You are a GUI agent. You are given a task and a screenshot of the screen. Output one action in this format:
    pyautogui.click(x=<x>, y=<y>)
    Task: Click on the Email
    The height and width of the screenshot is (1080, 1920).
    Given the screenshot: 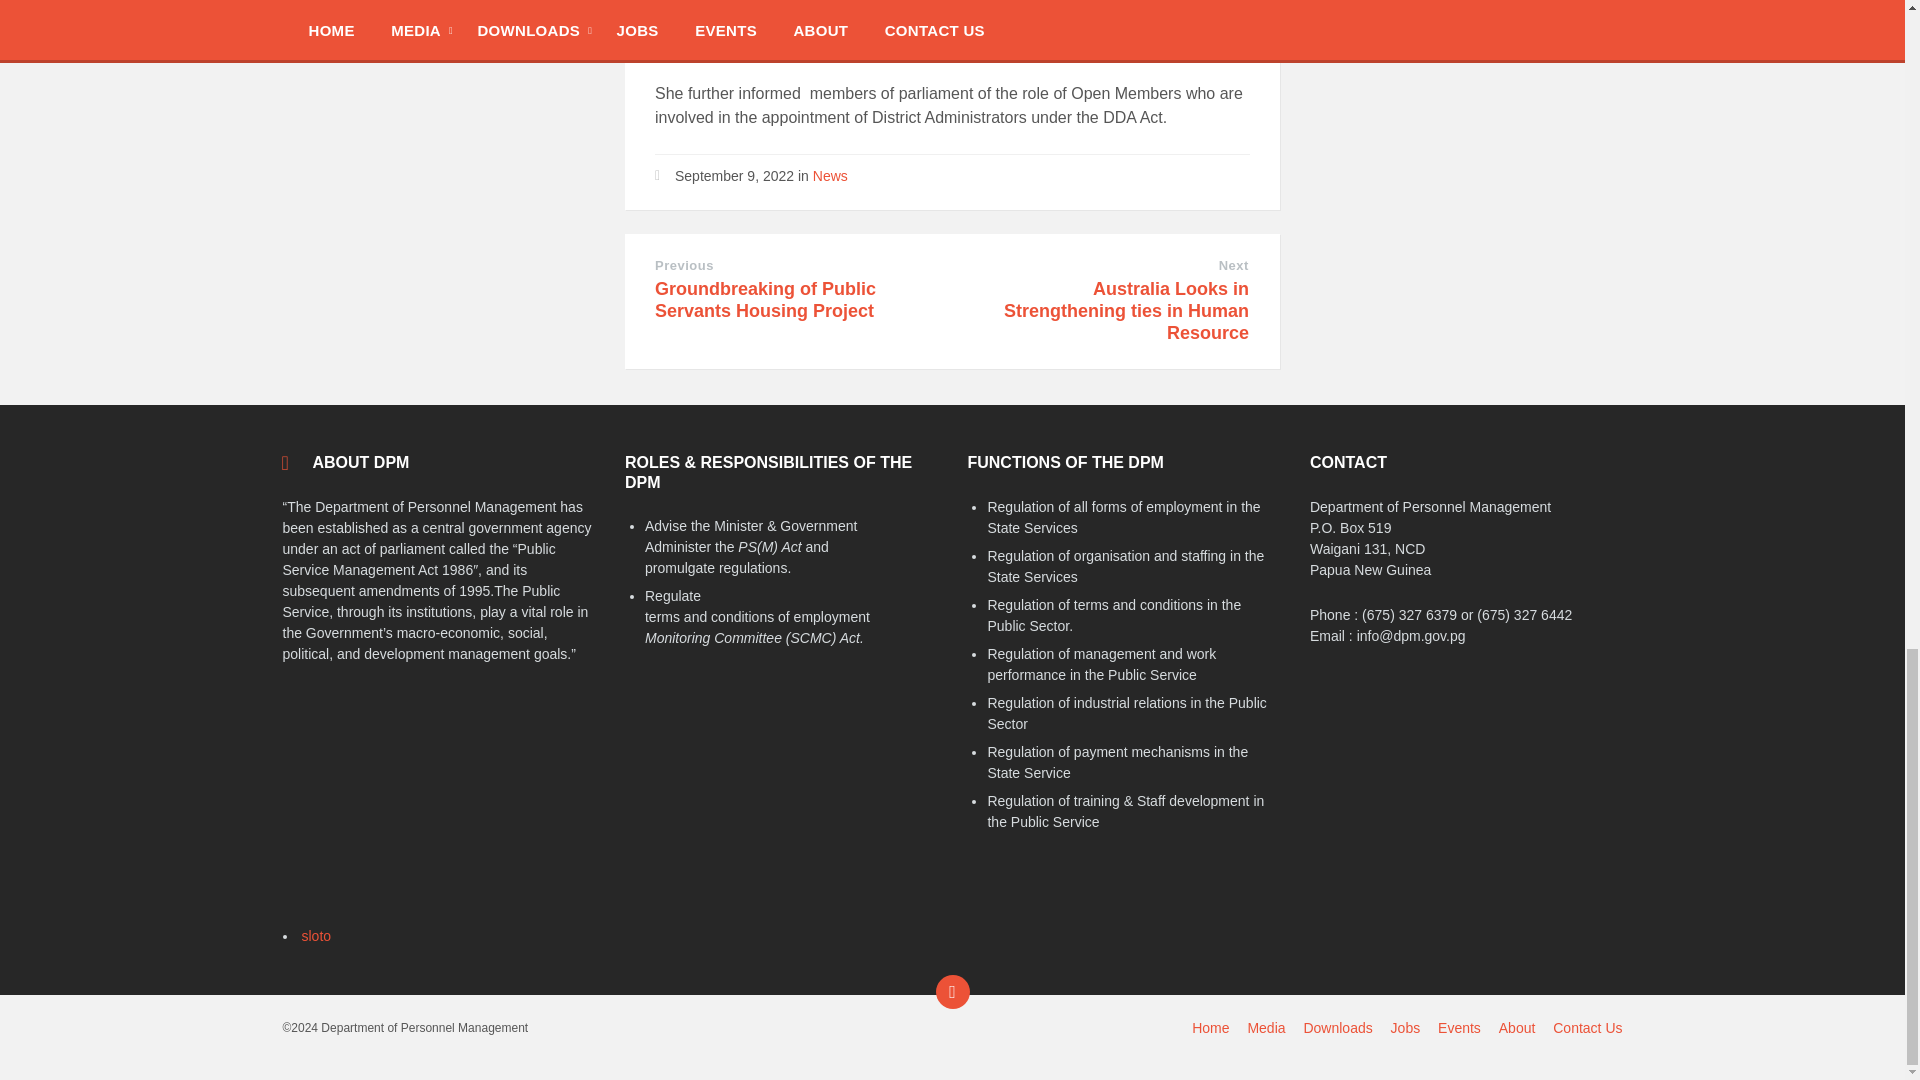 What is the action you would take?
    pyautogui.click(x=952, y=992)
    